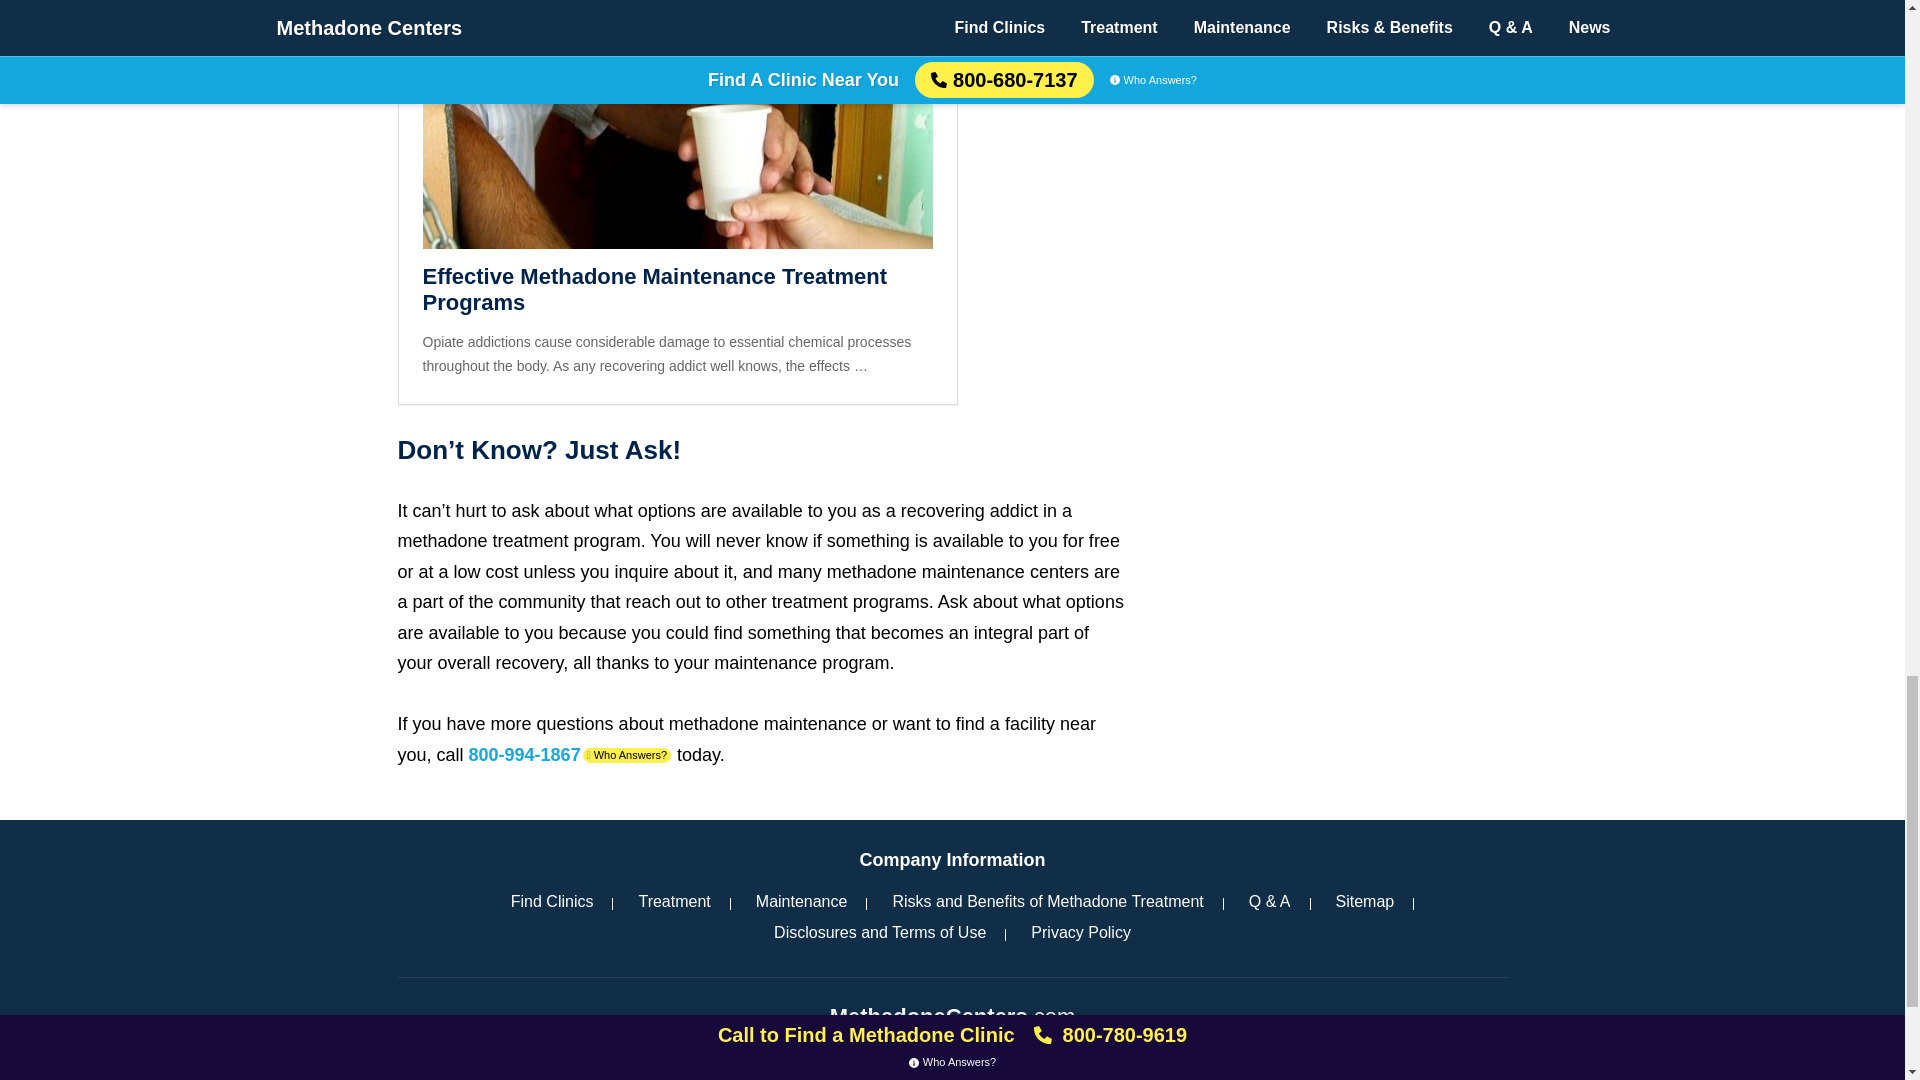  I want to click on Find Clinics, so click(552, 900).